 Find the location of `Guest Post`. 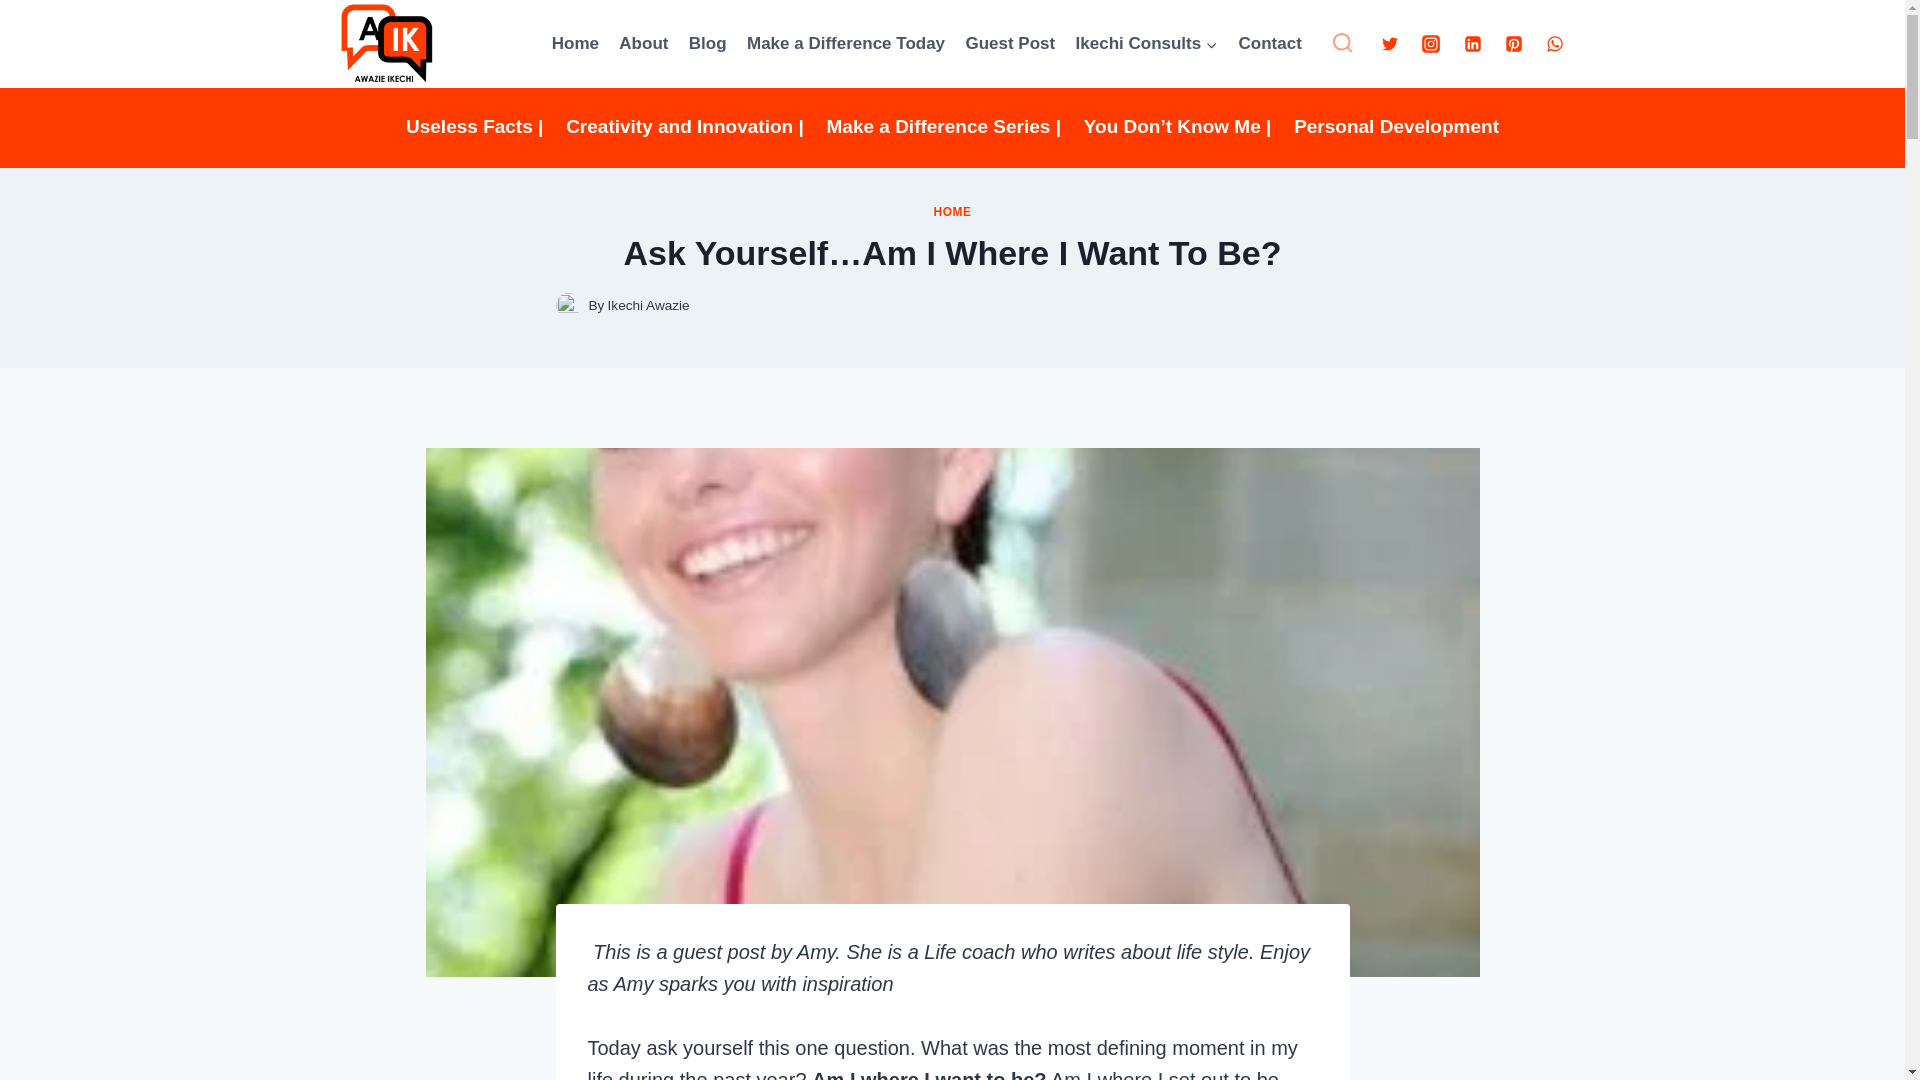

Guest Post is located at coordinates (1010, 44).